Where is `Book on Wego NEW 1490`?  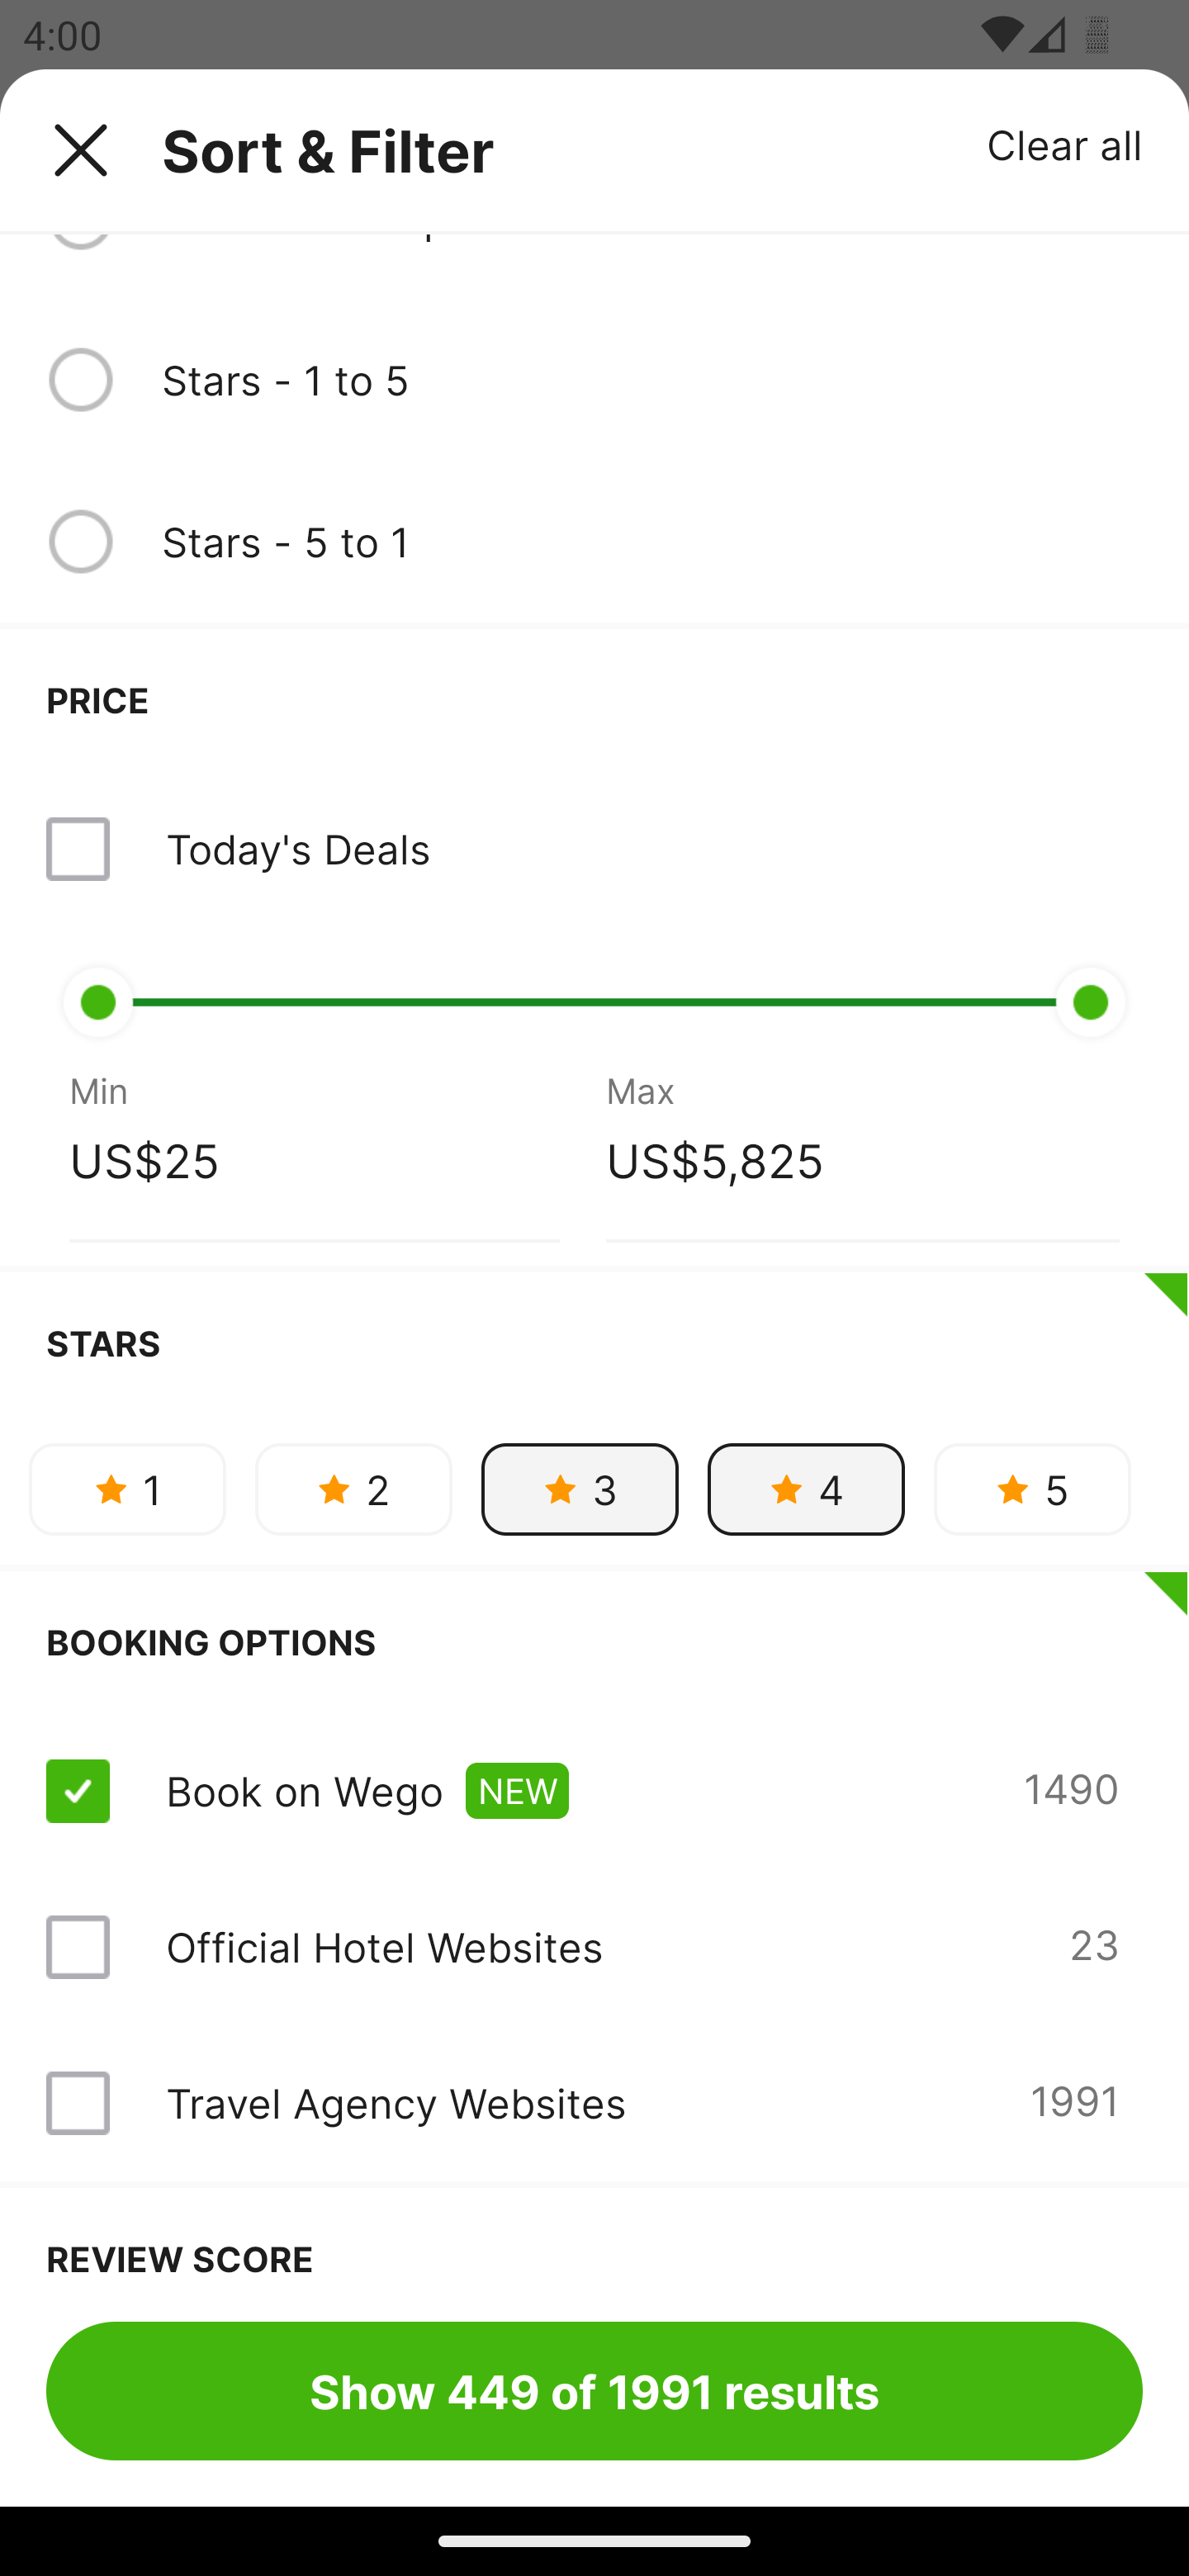 Book on Wego NEW 1490 is located at coordinates (594, 1792).